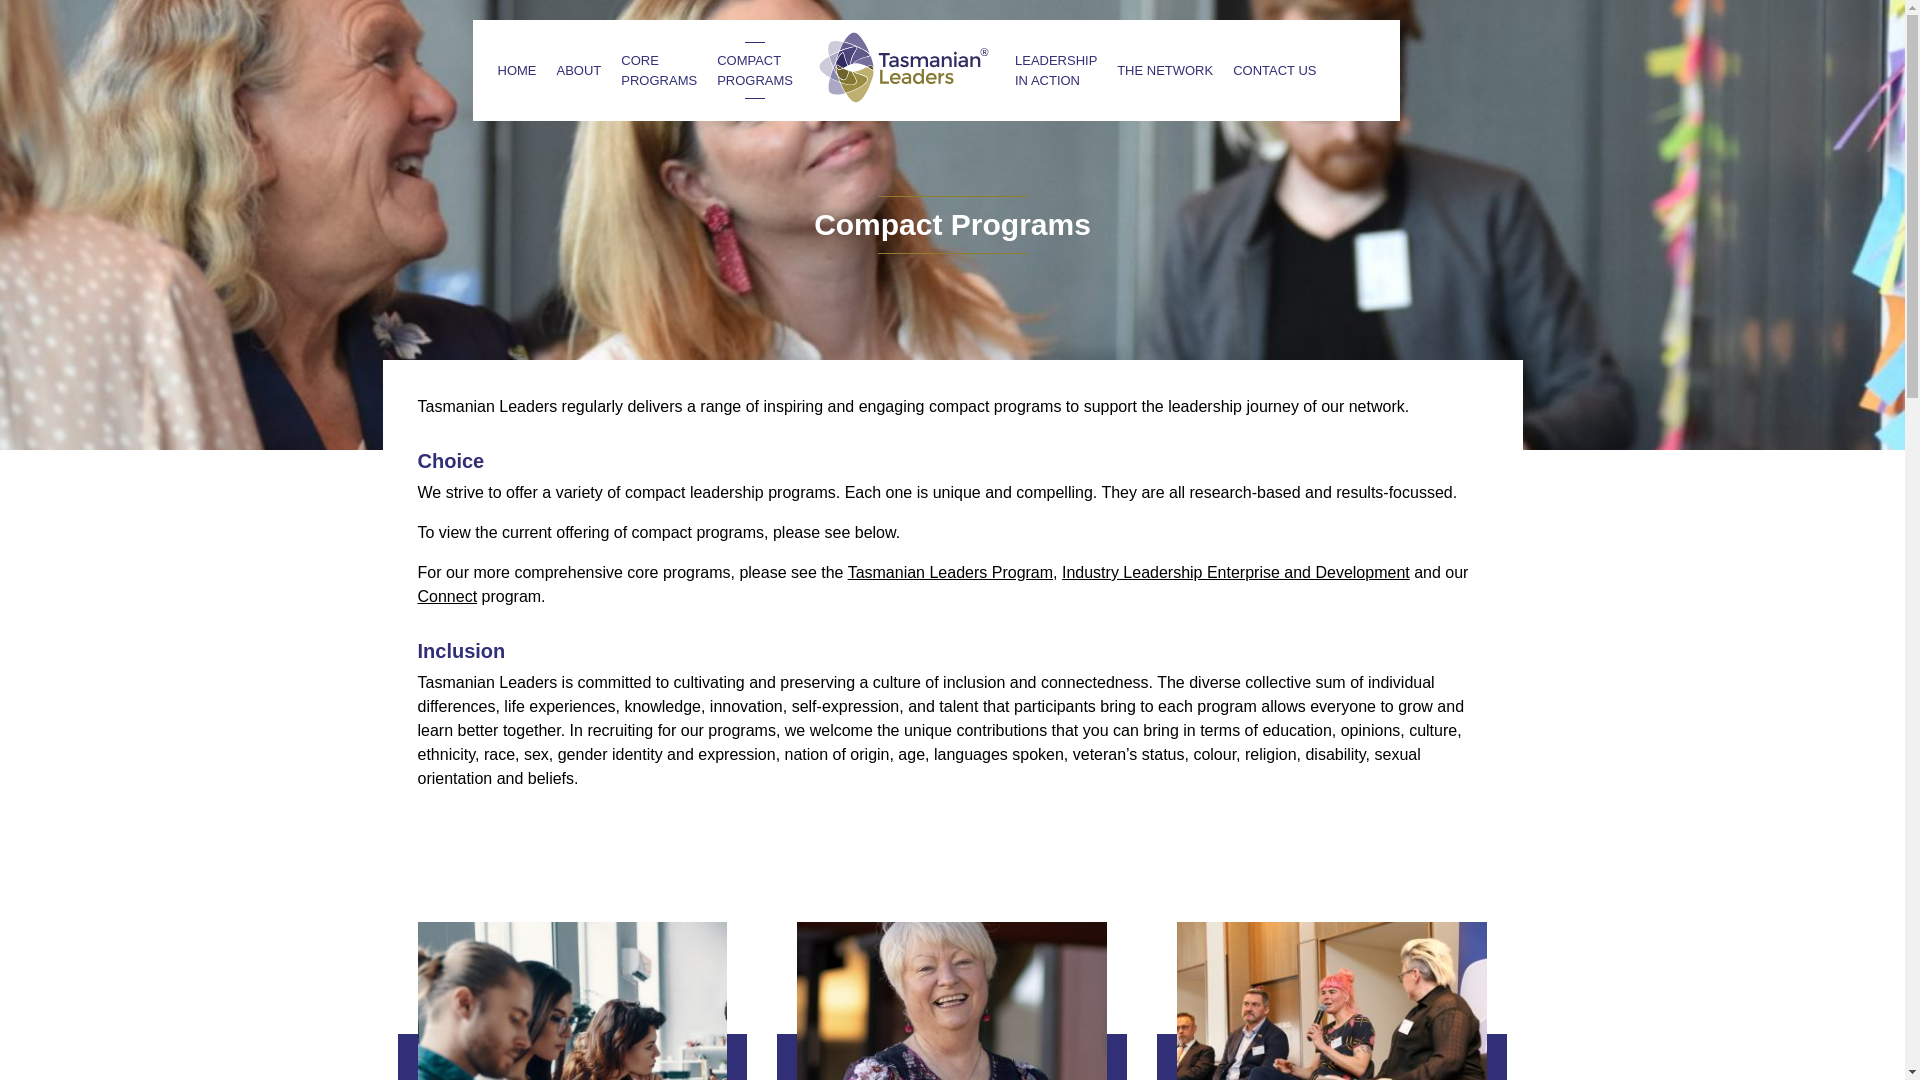 This screenshot has height=1080, width=1920. What do you see at coordinates (517, 70) in the screenshot?
I see `HOME` at bounding box center [517, 70].